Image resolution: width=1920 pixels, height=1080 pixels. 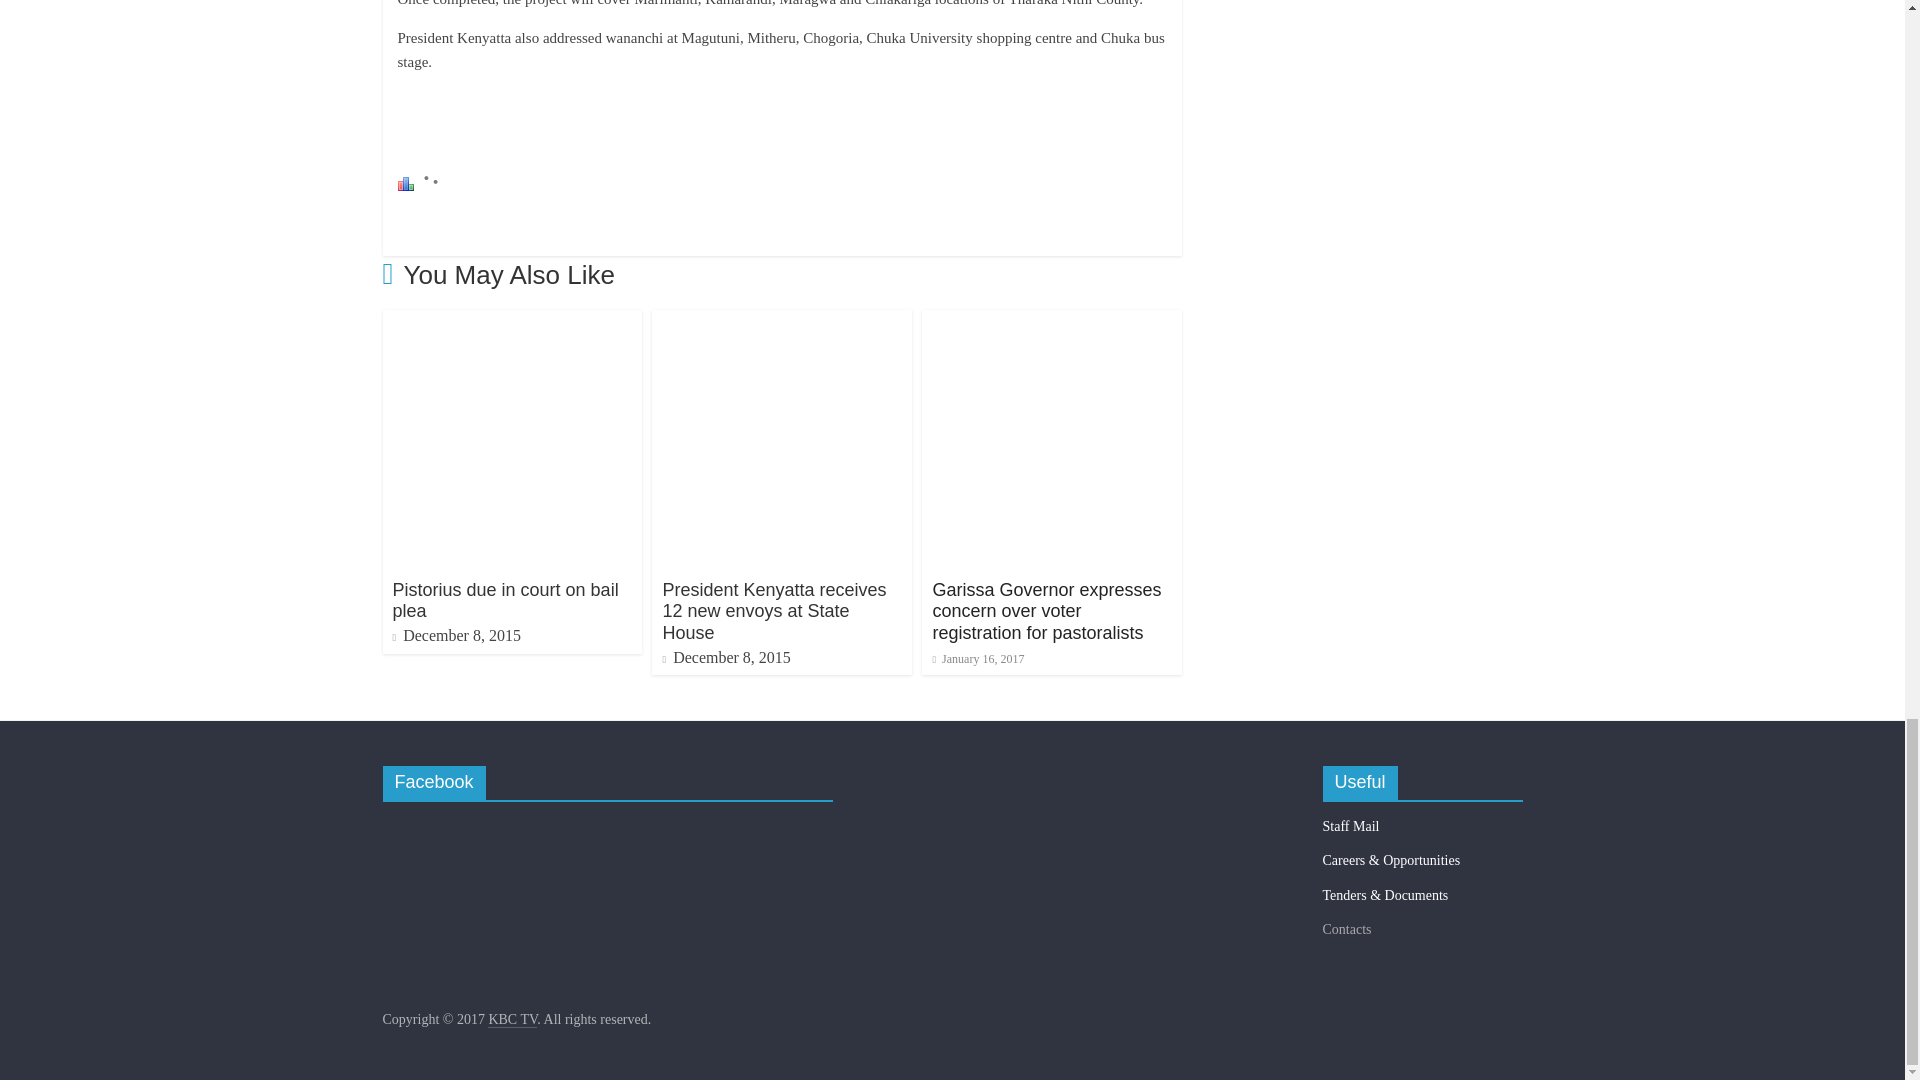 What do you see at coordinates (512, 1020) in the screenshot?
I see `KBC TV` at bounding box center [512, 1020].